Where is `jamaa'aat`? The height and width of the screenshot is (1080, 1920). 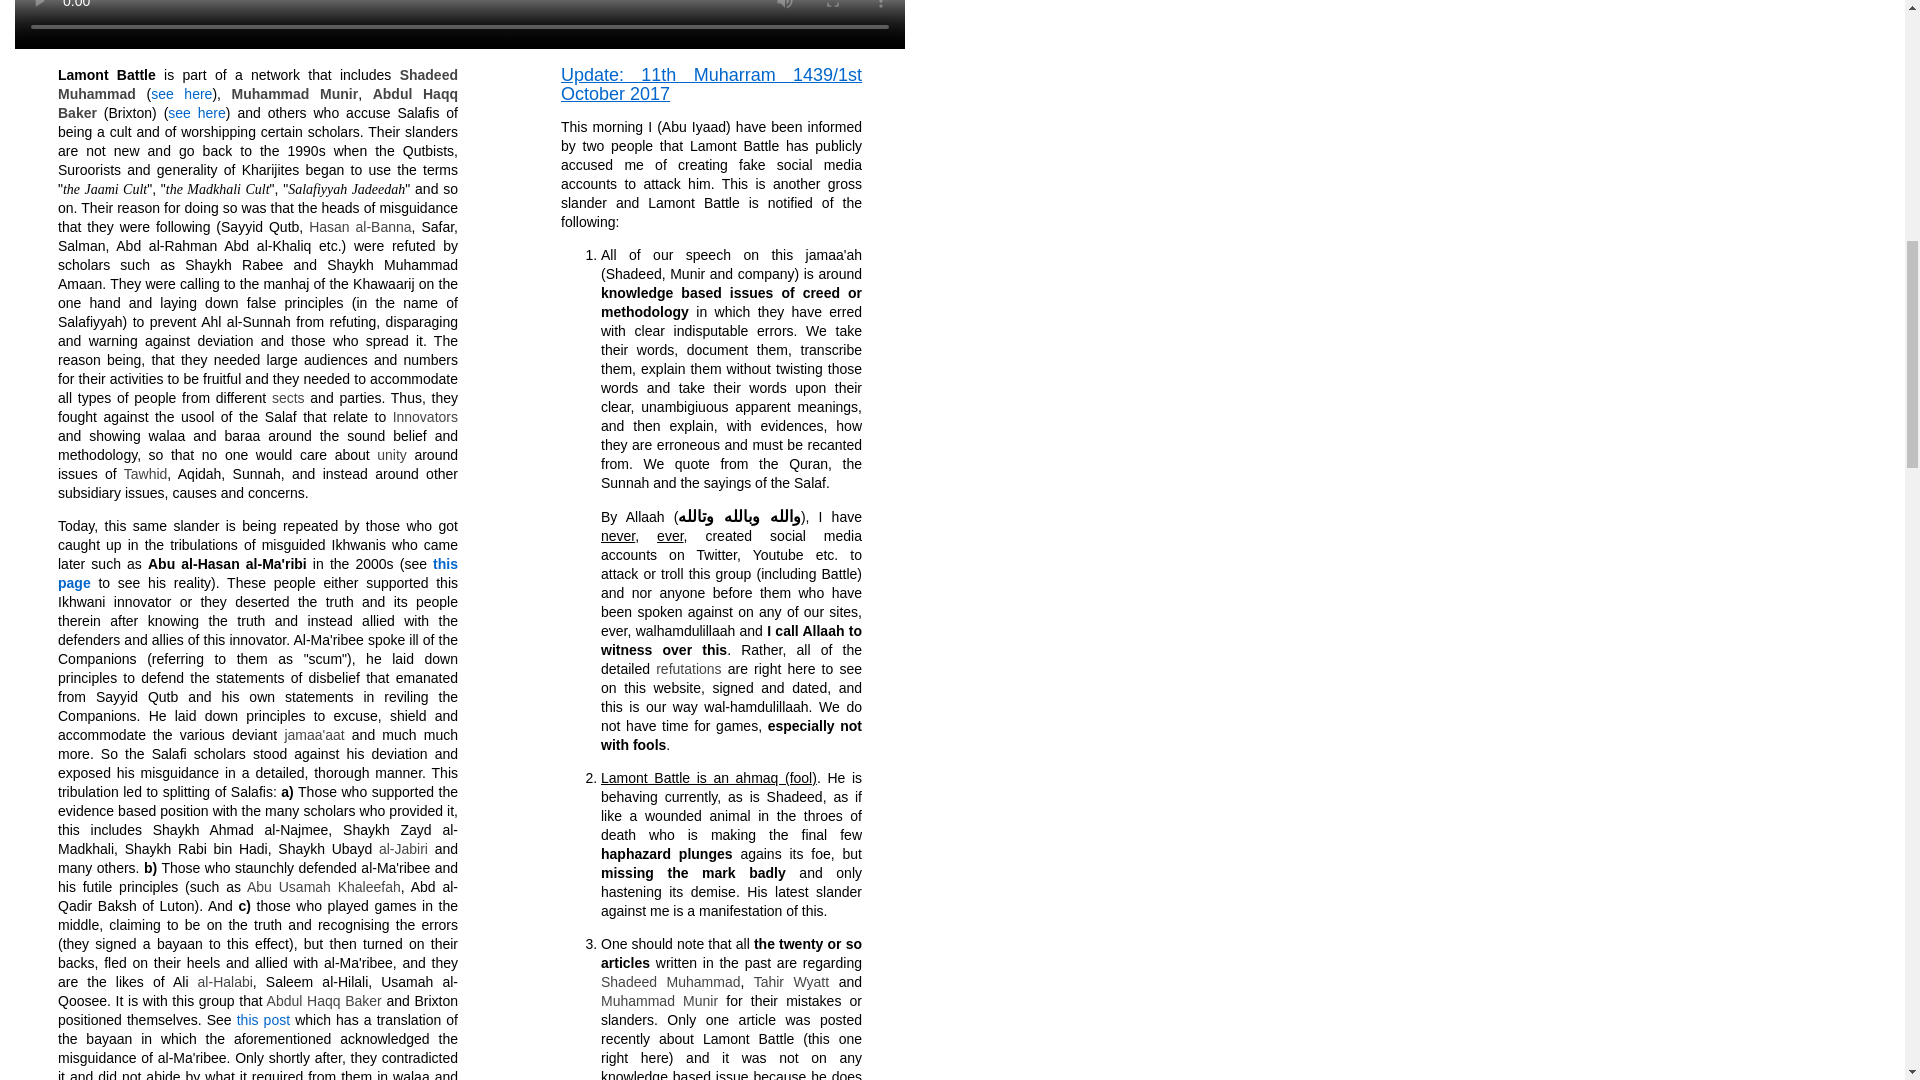 jamaa'aat is located at coordinates (314, 734).